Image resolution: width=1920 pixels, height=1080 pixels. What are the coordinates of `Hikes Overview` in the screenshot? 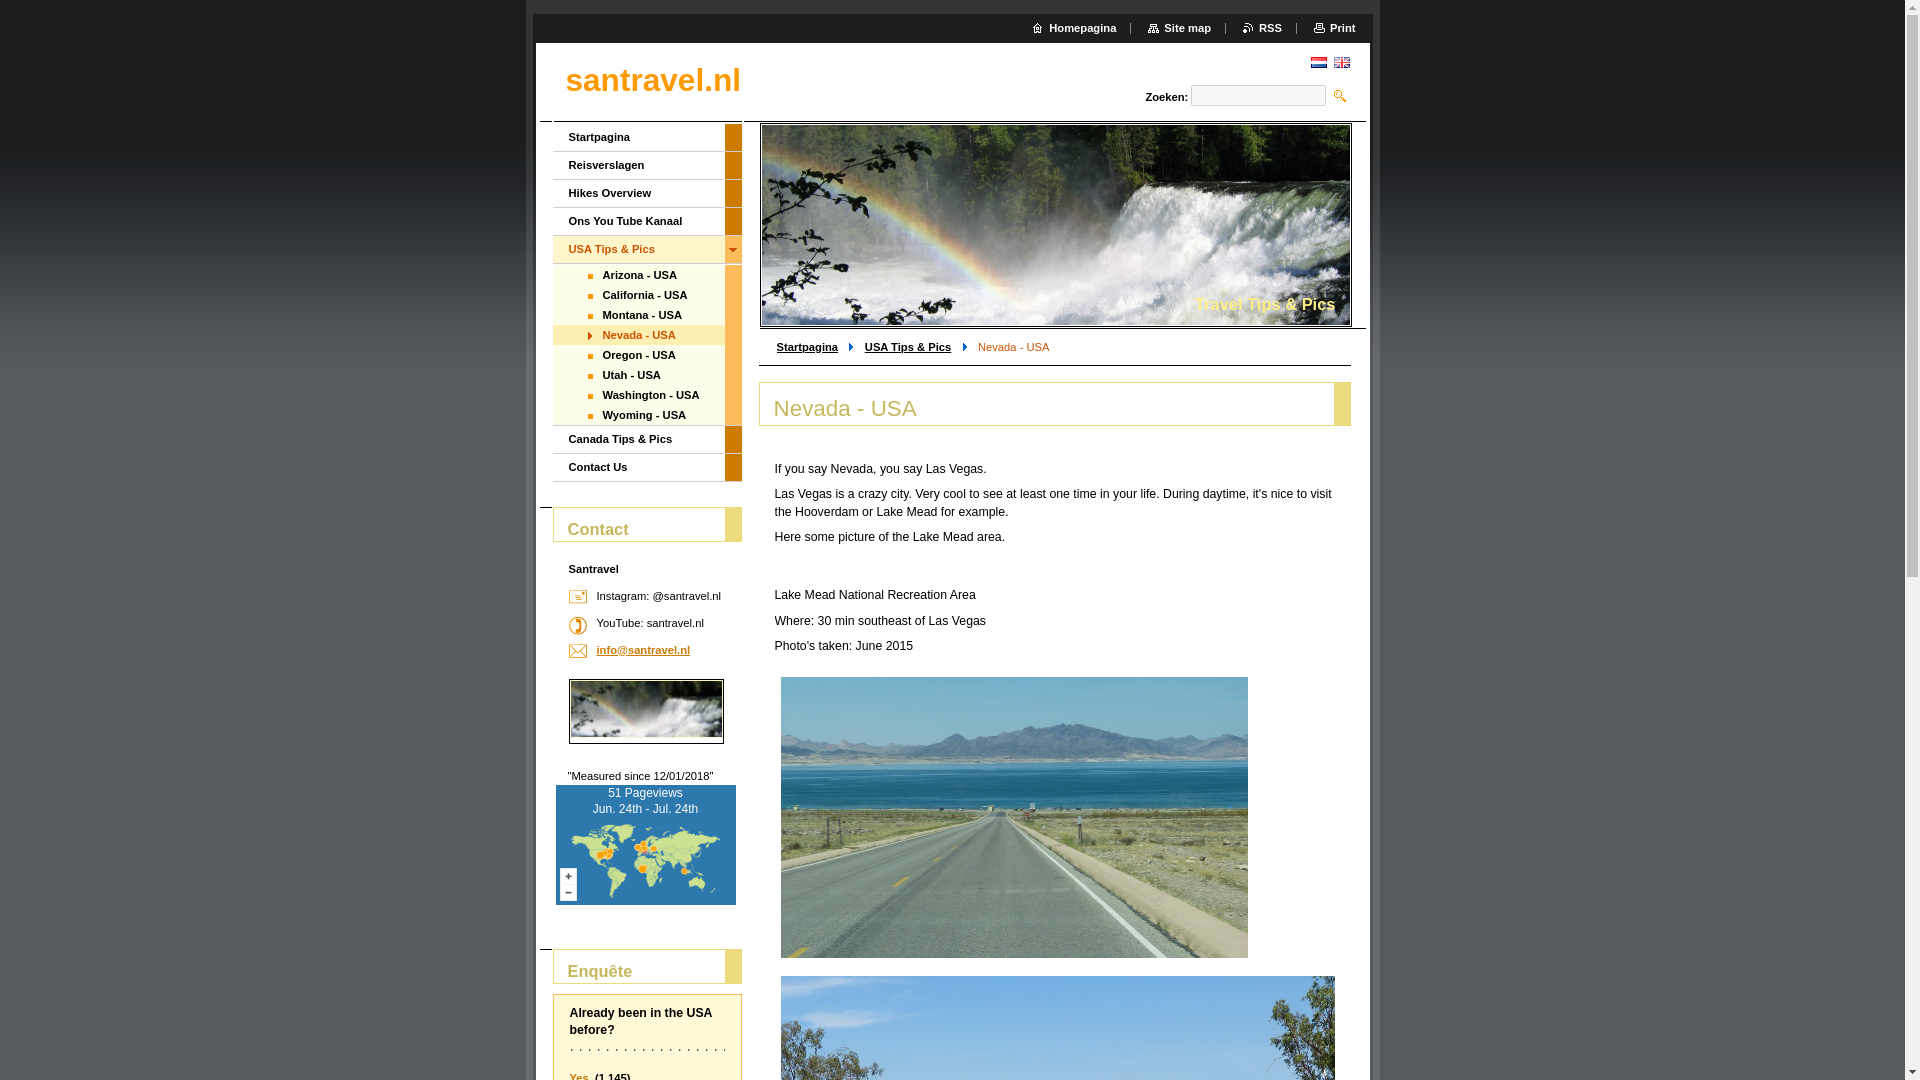 It's located at (638, 194).